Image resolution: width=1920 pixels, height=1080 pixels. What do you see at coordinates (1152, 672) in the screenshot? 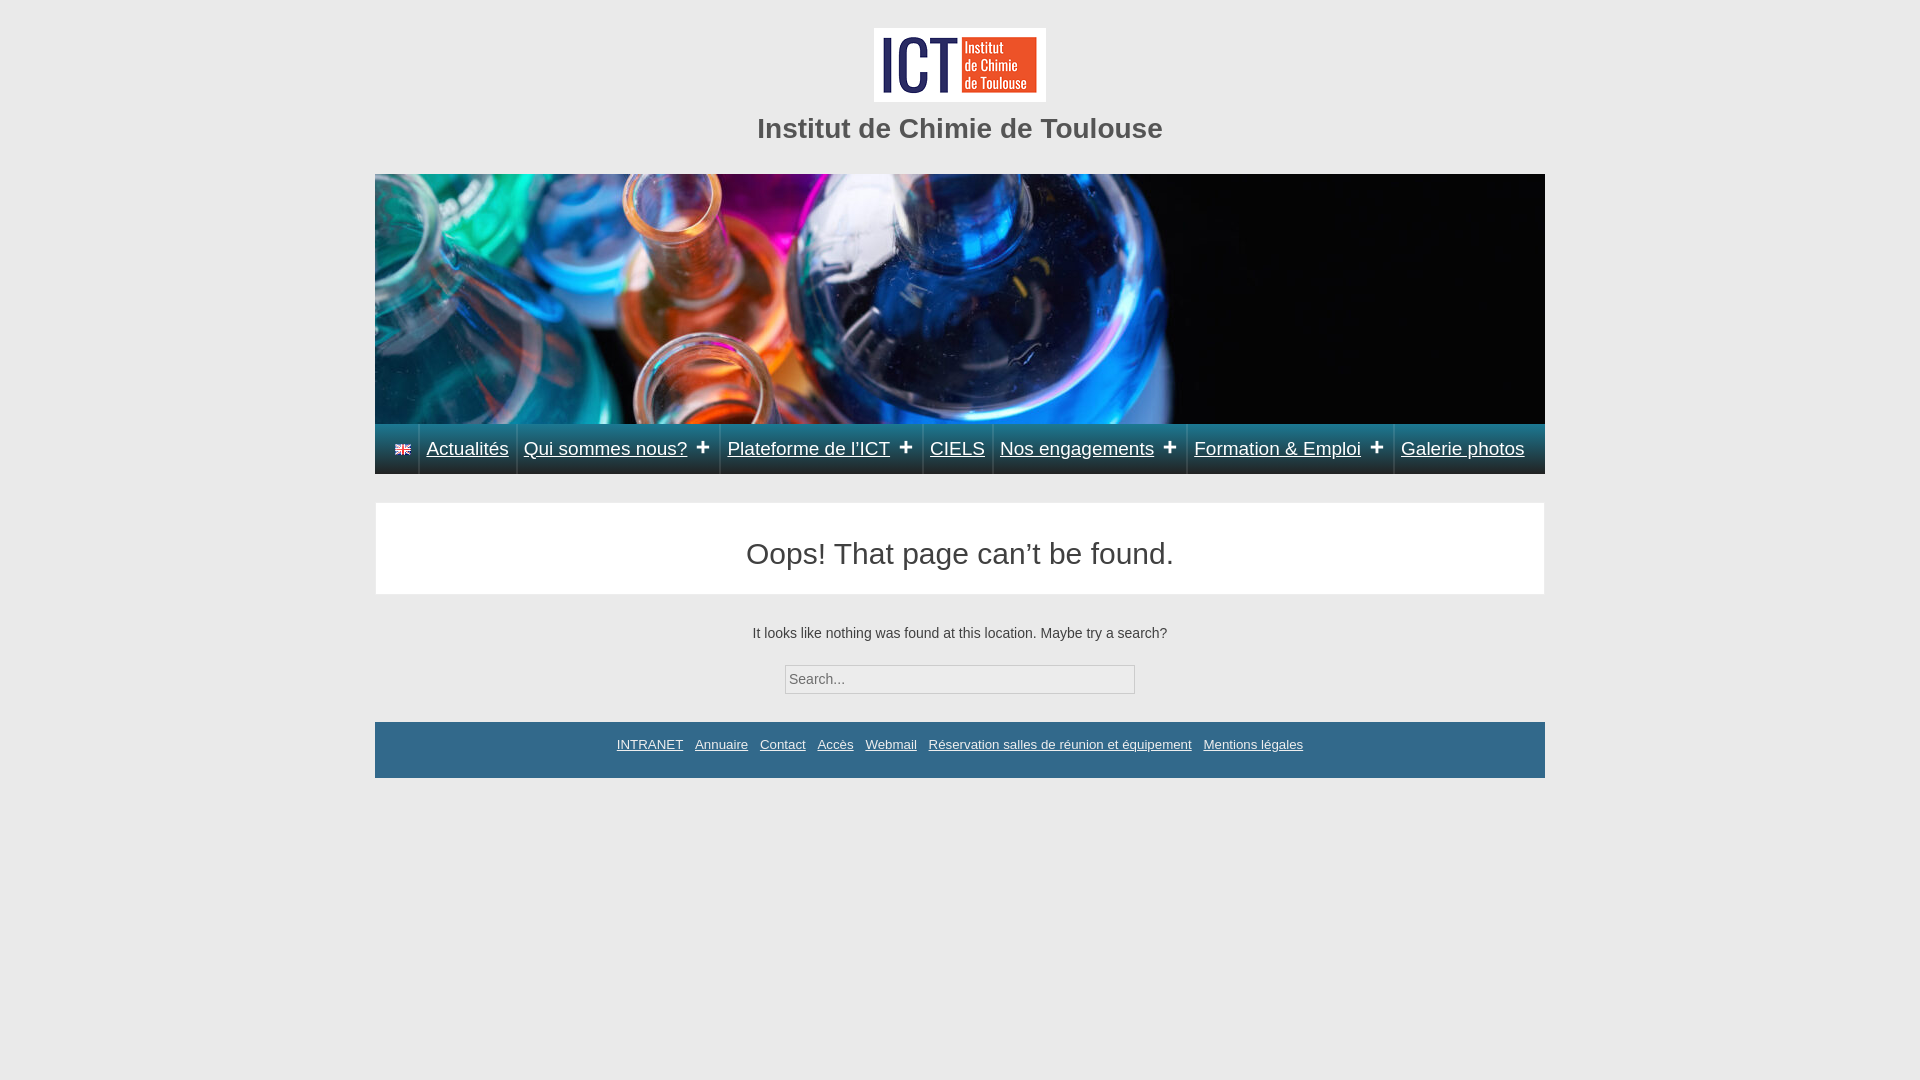
I see `Search` at bounding box center [1152, 672].